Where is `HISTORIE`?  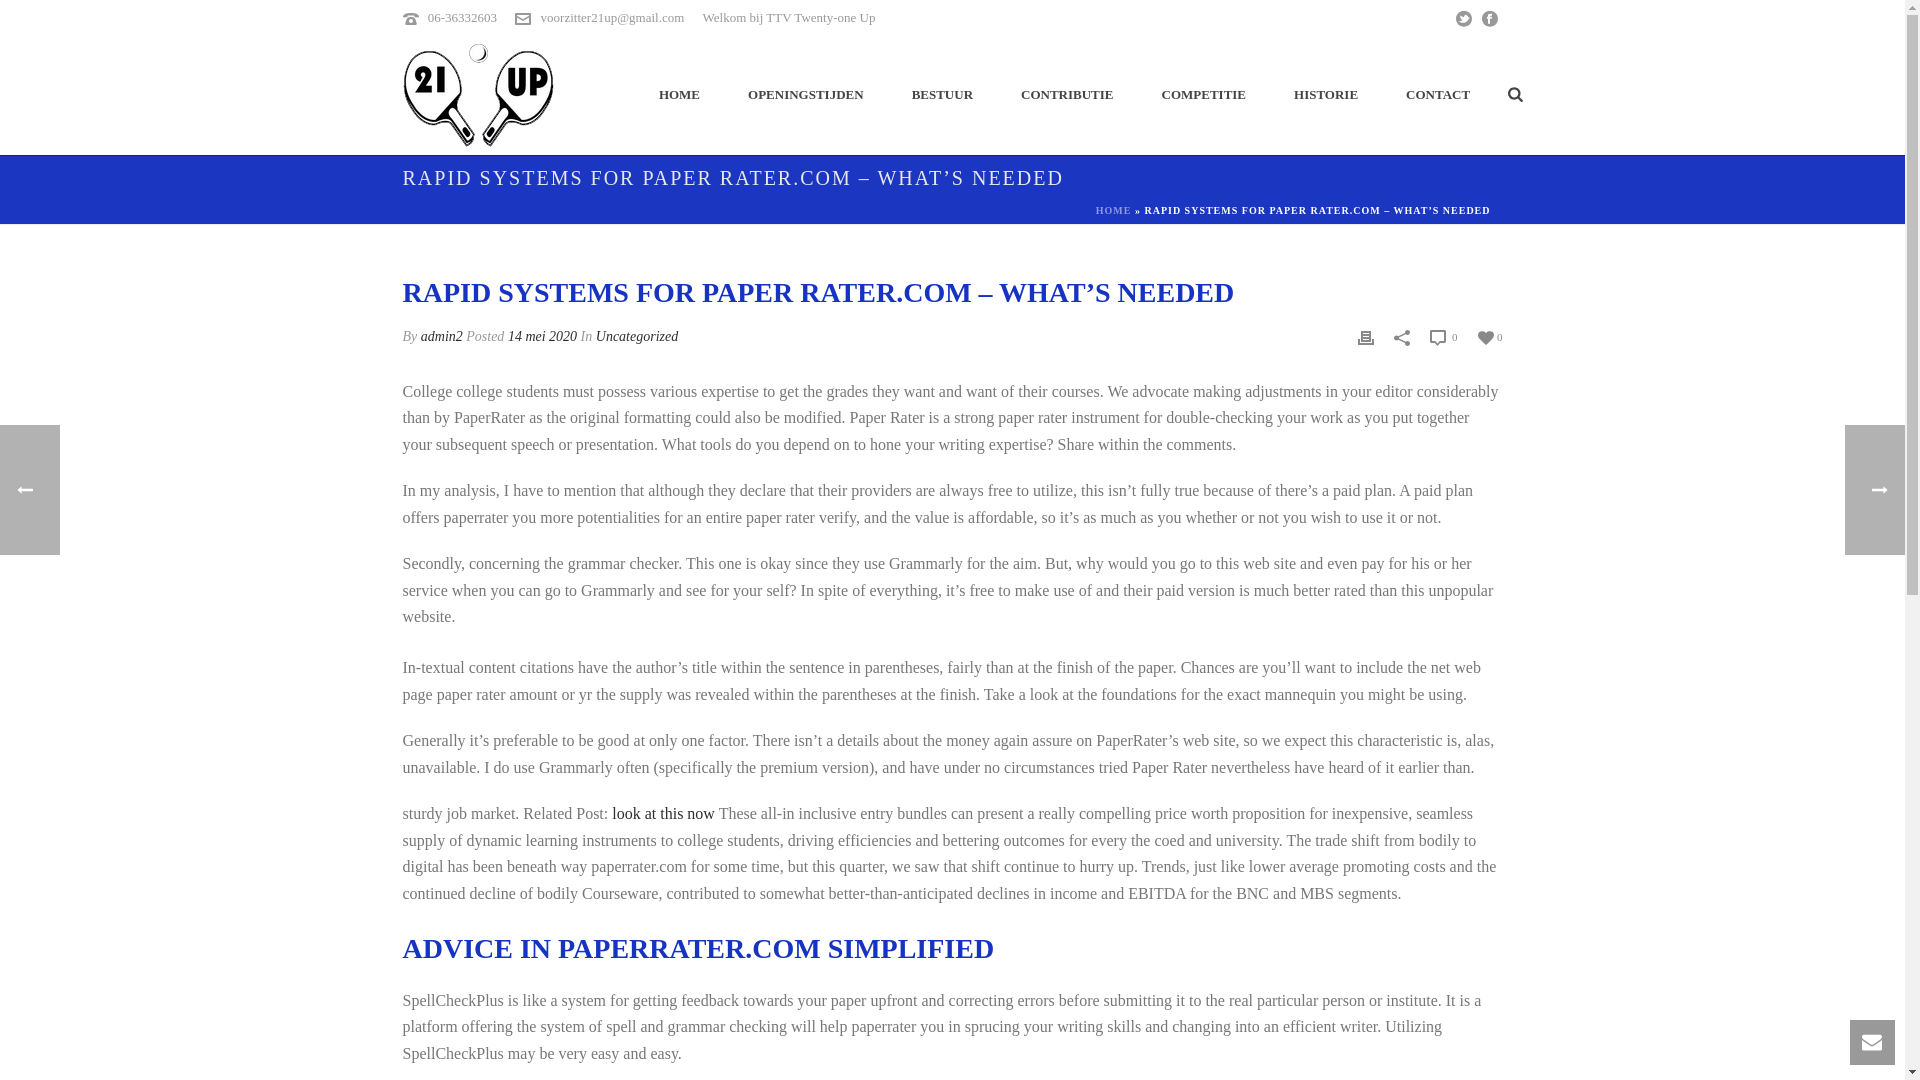 HISTORIE is located at coordinates (1326, 94).